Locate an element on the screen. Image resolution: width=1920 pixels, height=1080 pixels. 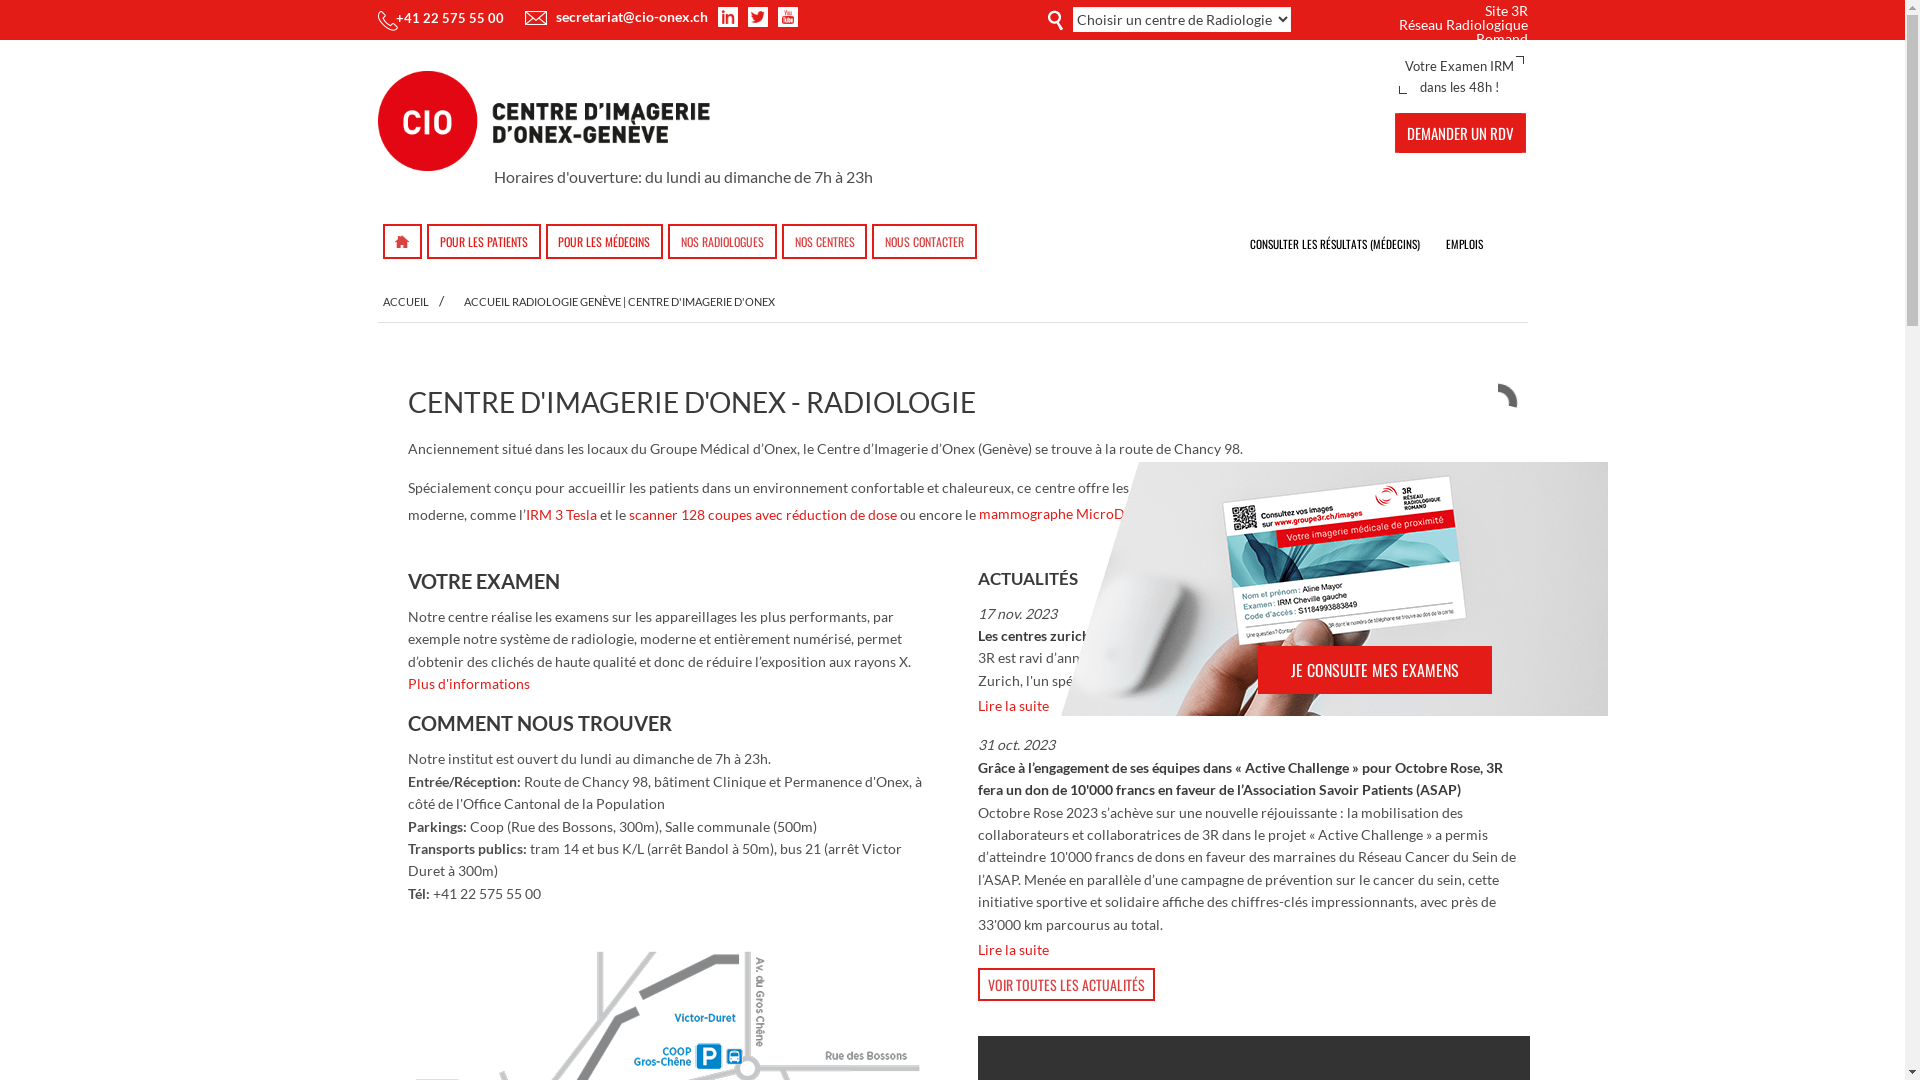
Search is located at coordinates (1050, 19).